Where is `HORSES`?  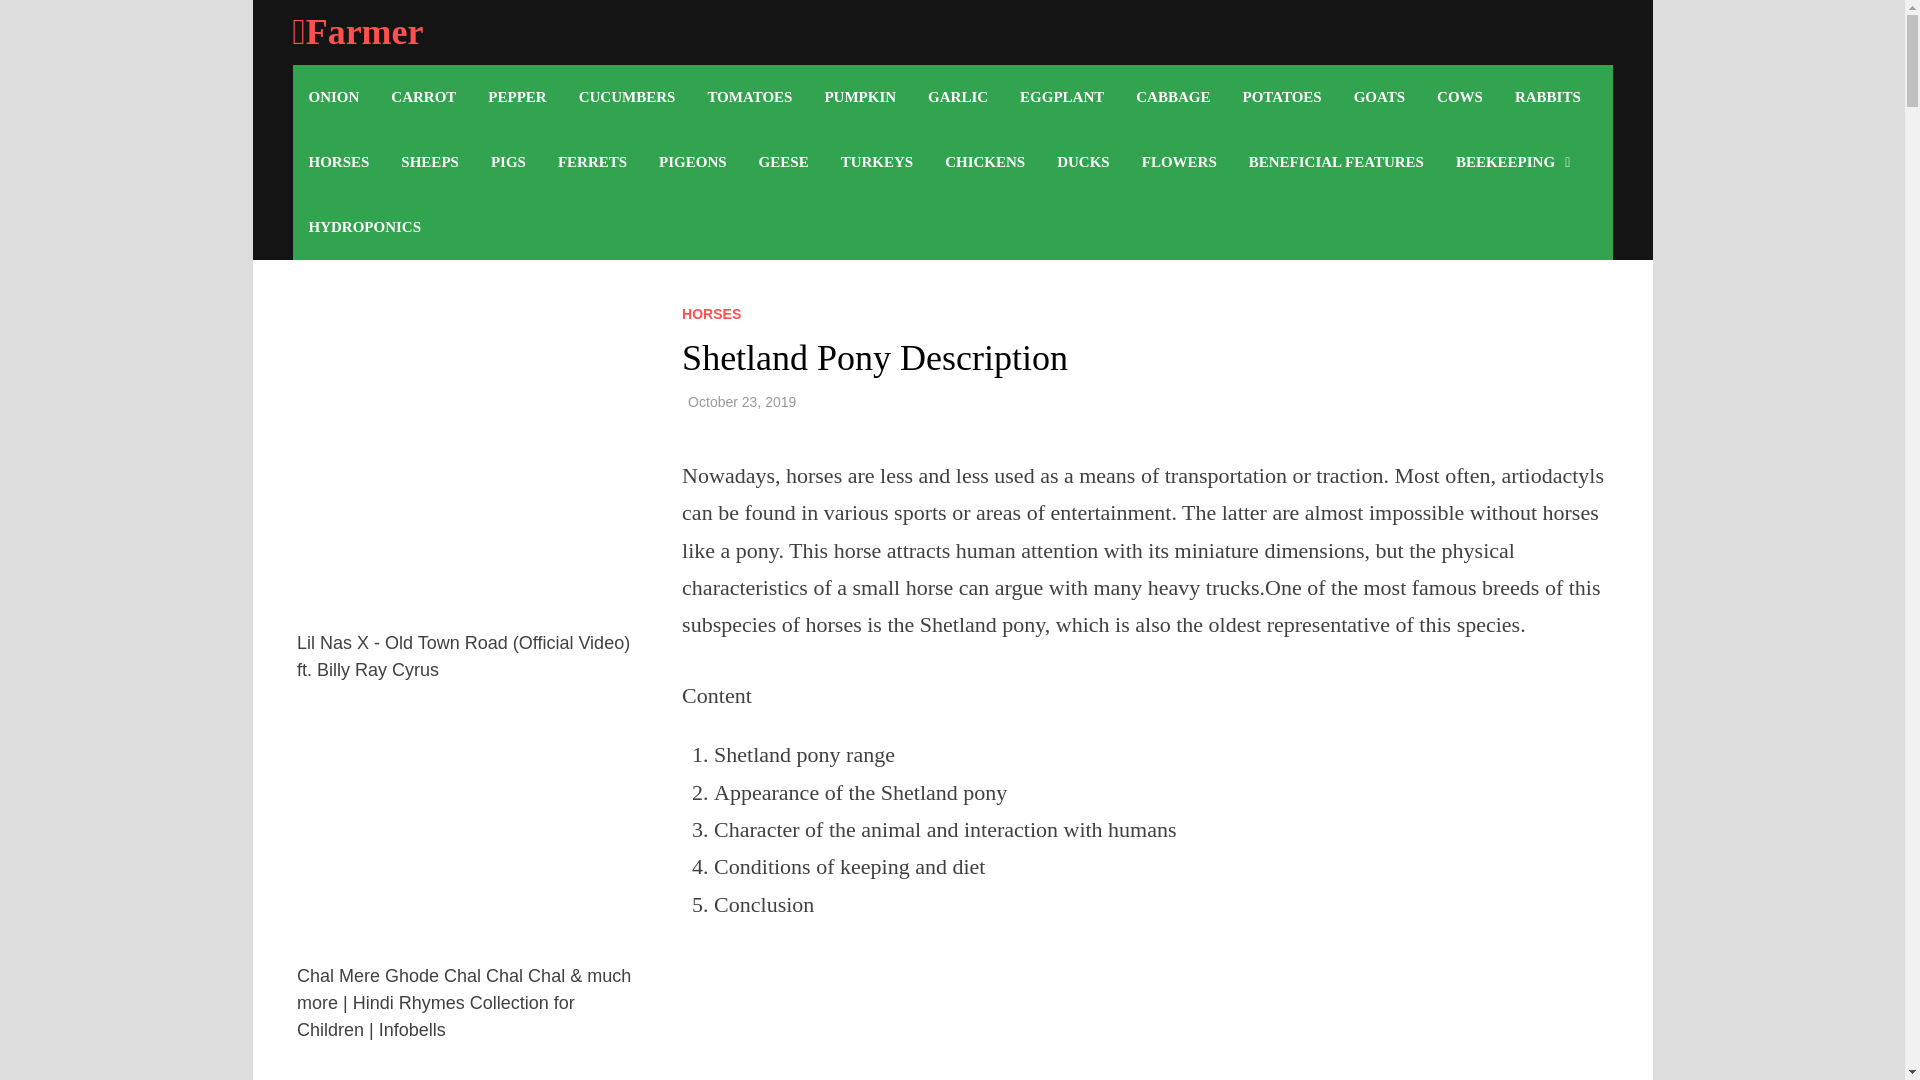 HORSES is located at coordinates (338, 162).